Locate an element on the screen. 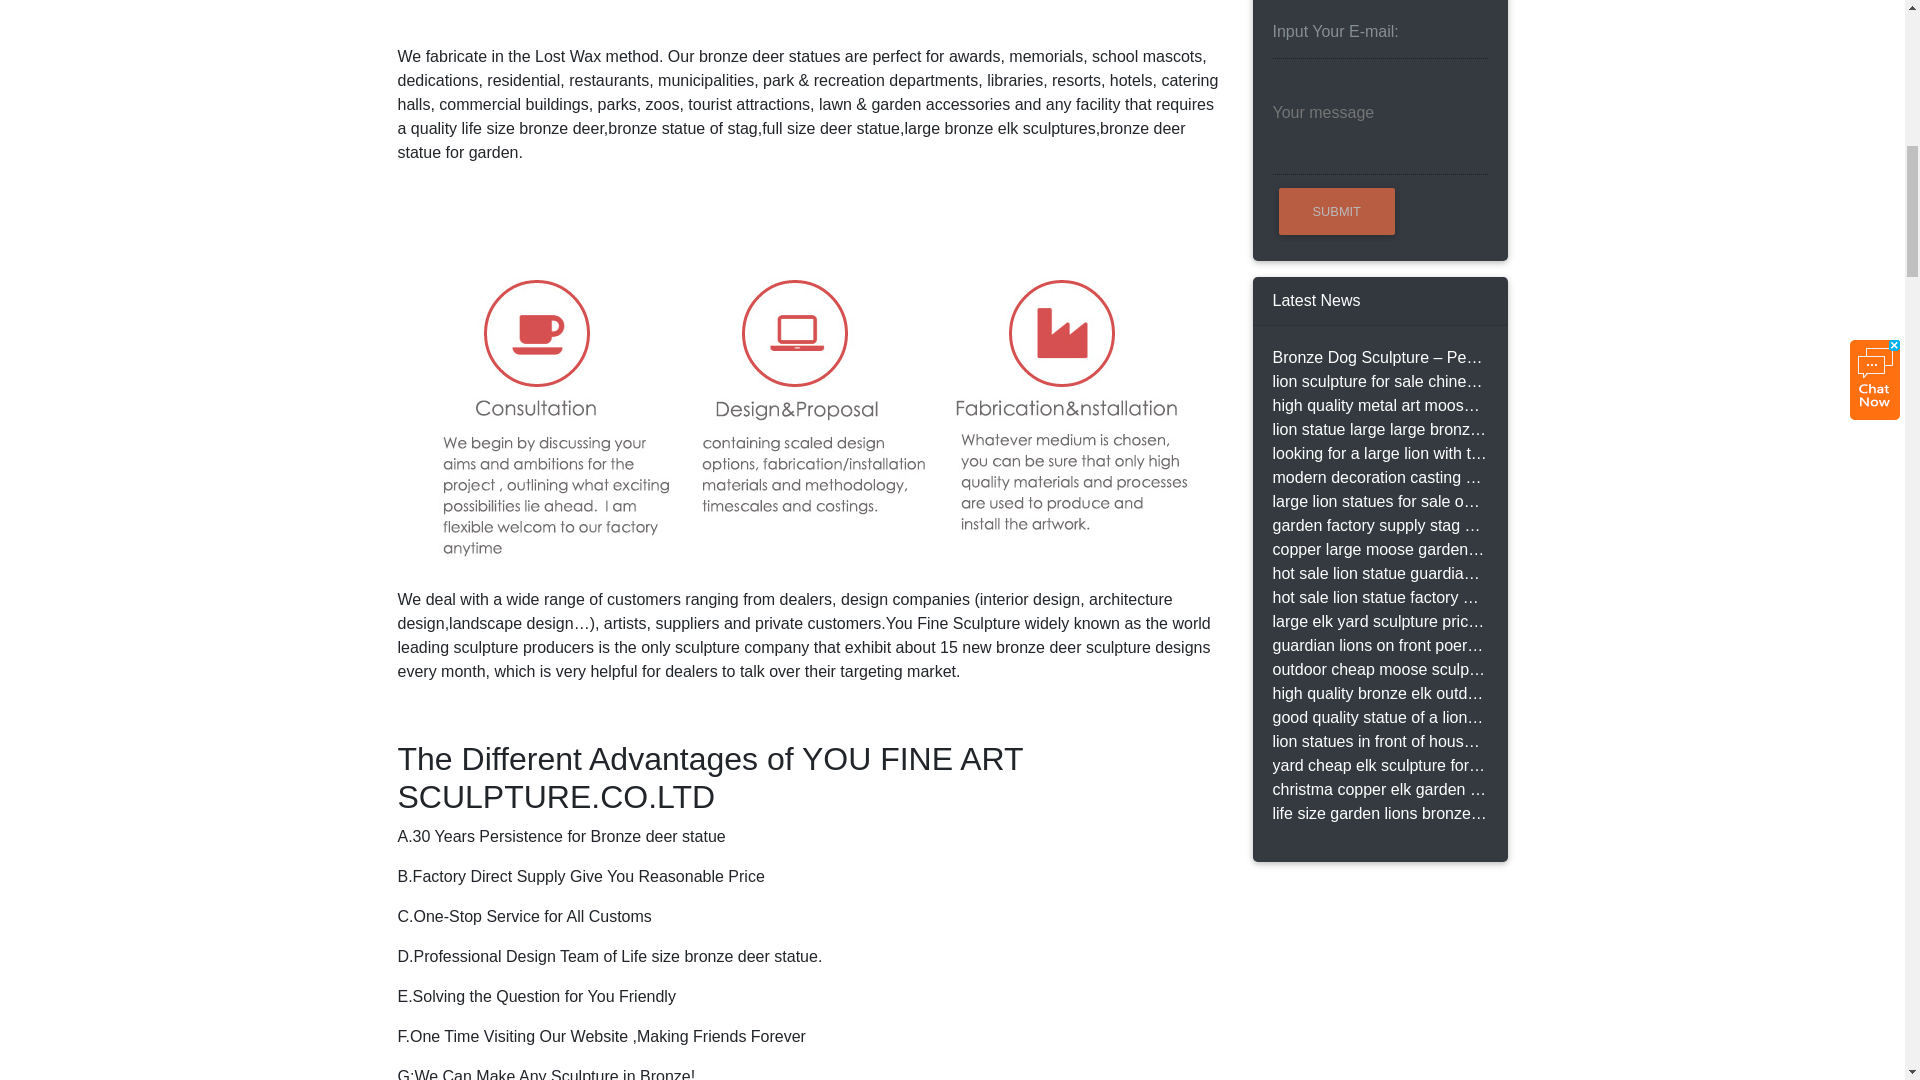 The width and height of the screenshot is (1920, 1080). outdoor cheap moose sculpture for sale is located at coordinates (1378, 669).